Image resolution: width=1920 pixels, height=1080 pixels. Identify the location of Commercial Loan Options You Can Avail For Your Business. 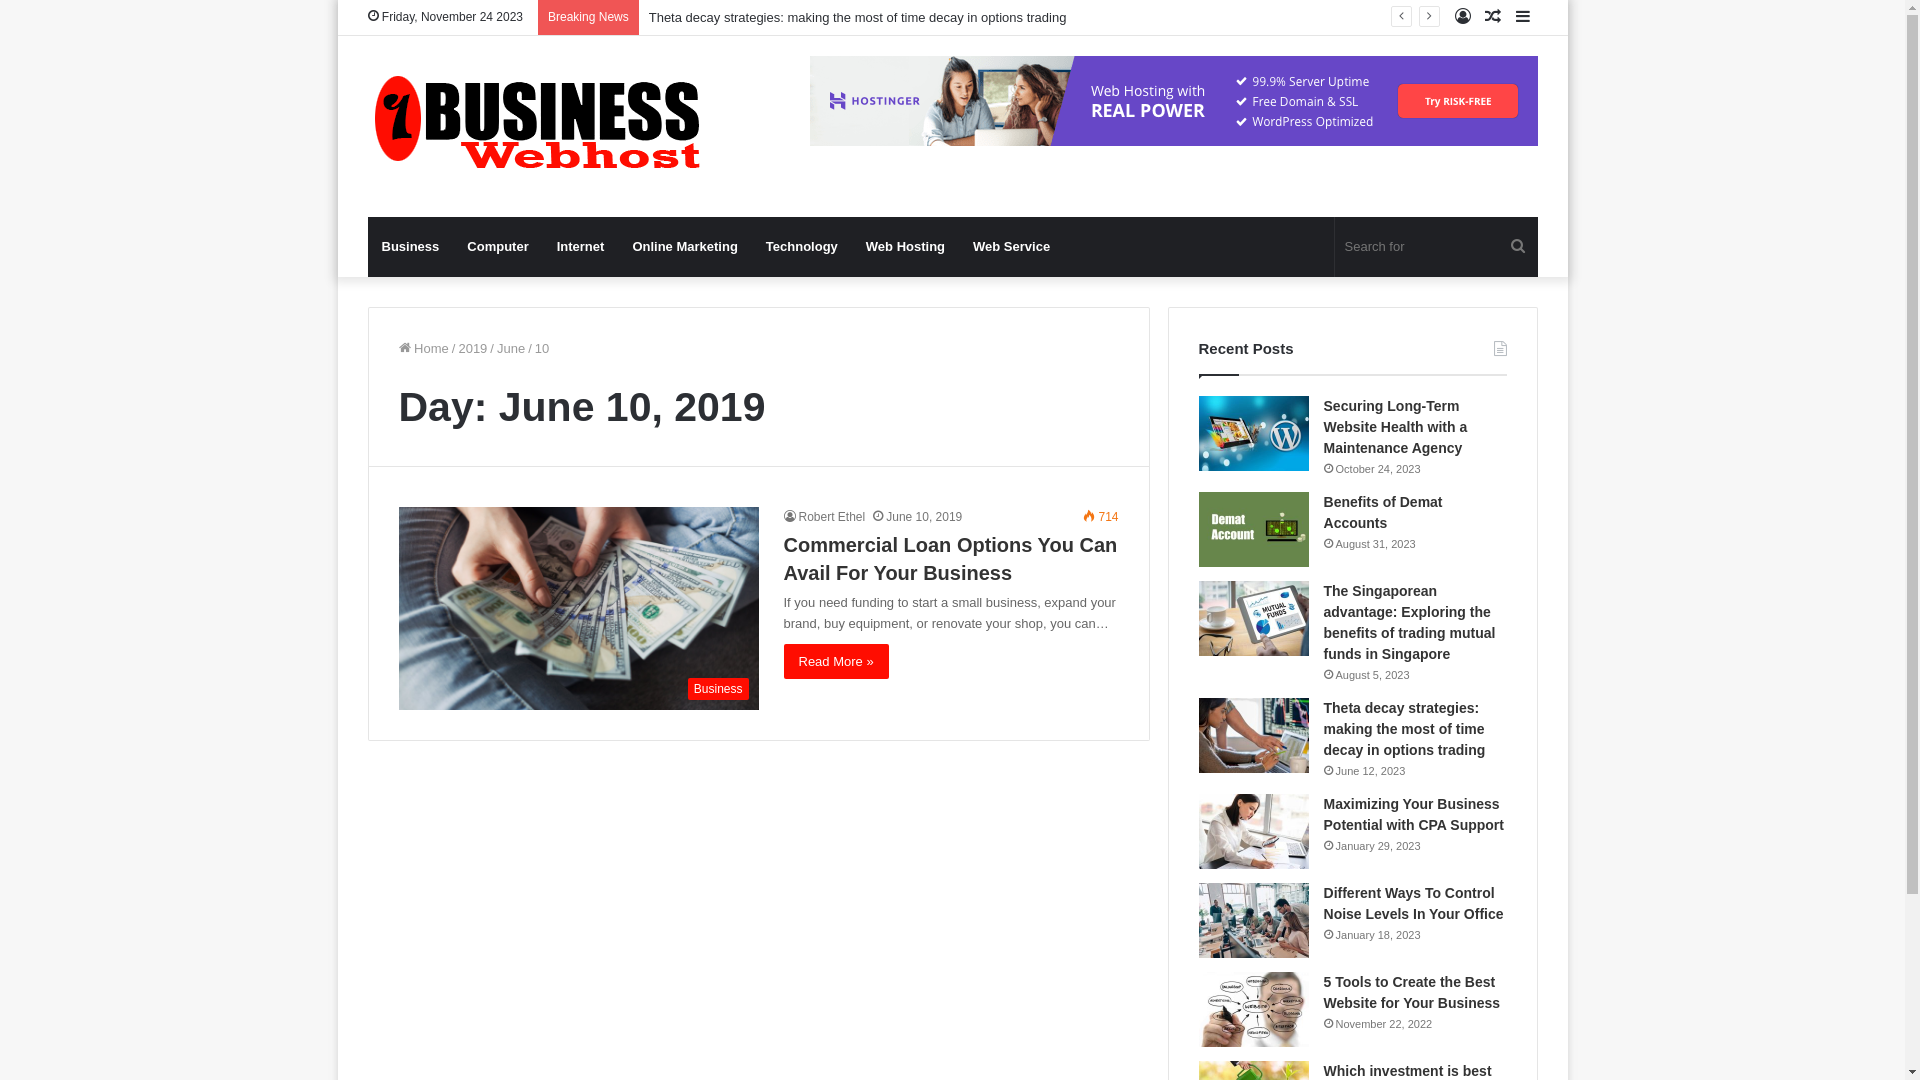
(951, 559).